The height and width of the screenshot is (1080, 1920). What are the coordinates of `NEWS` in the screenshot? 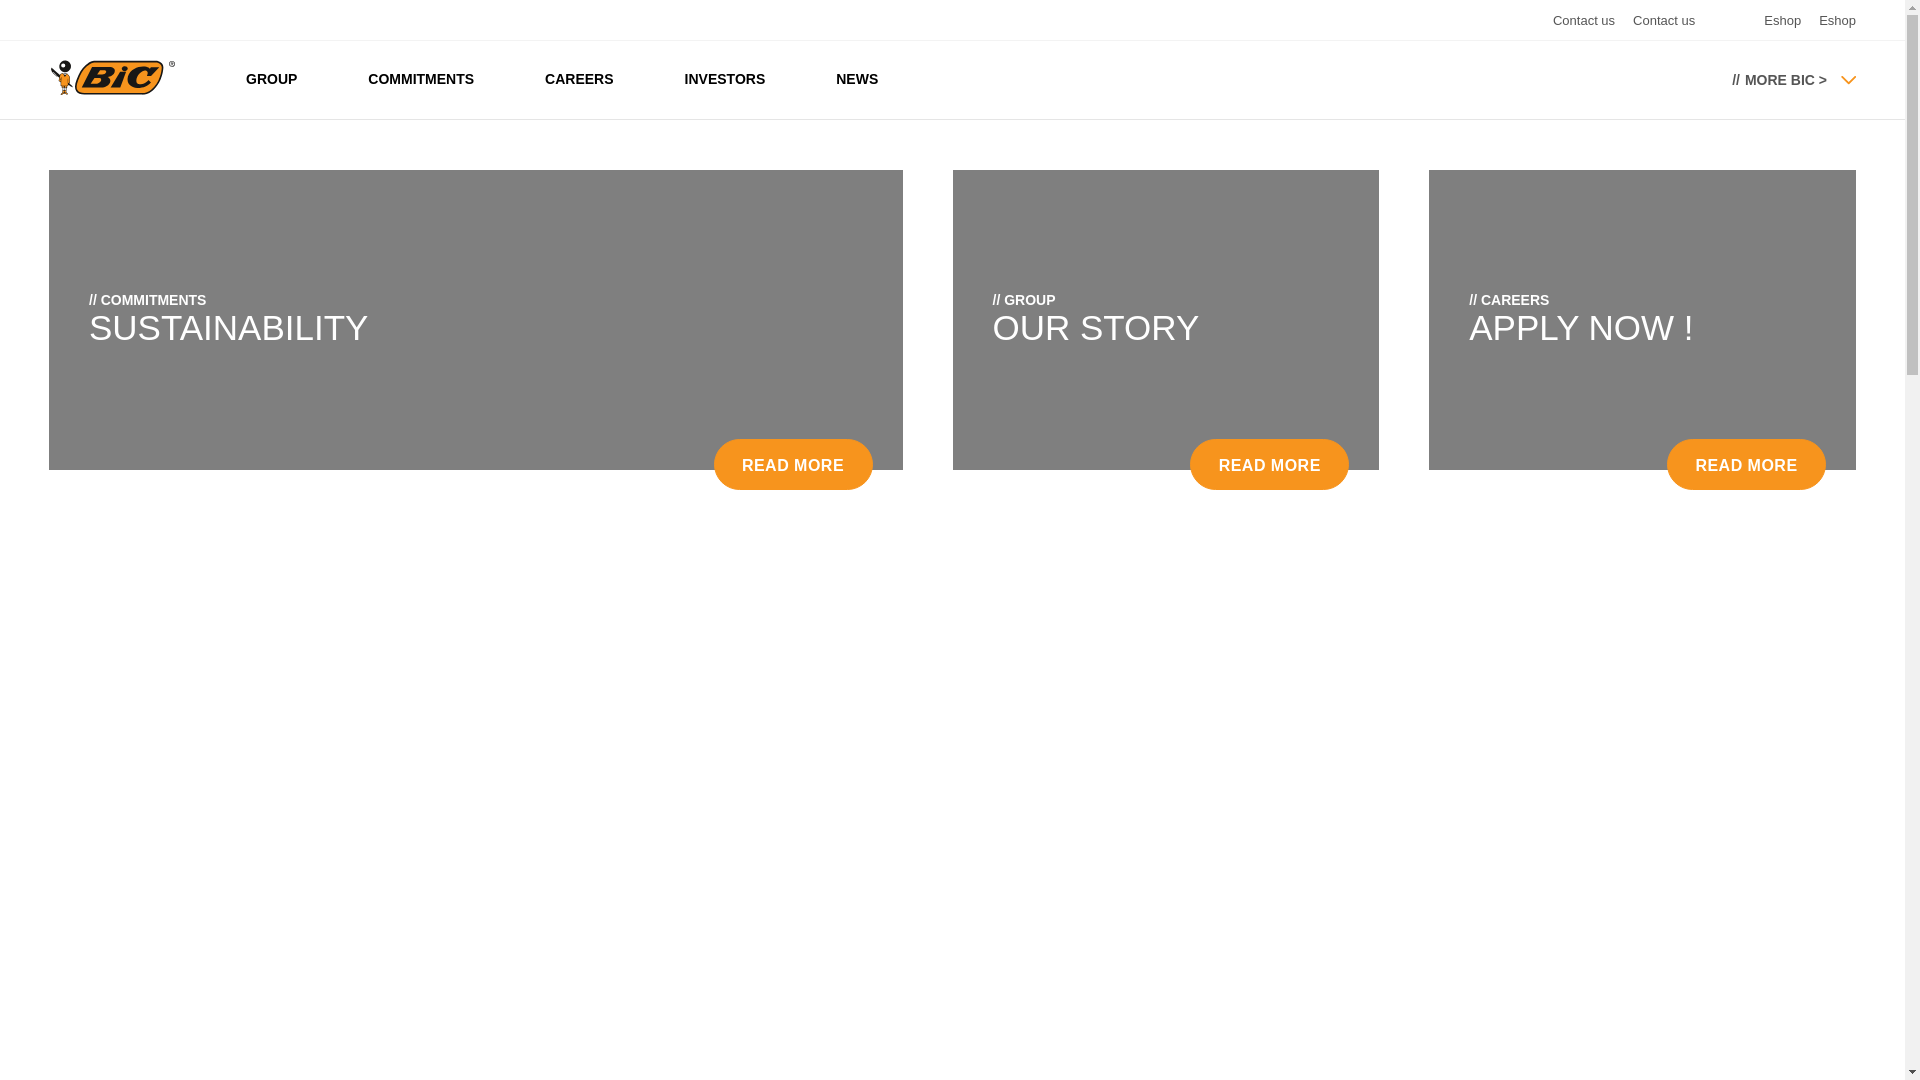 It's located at (857, 80).